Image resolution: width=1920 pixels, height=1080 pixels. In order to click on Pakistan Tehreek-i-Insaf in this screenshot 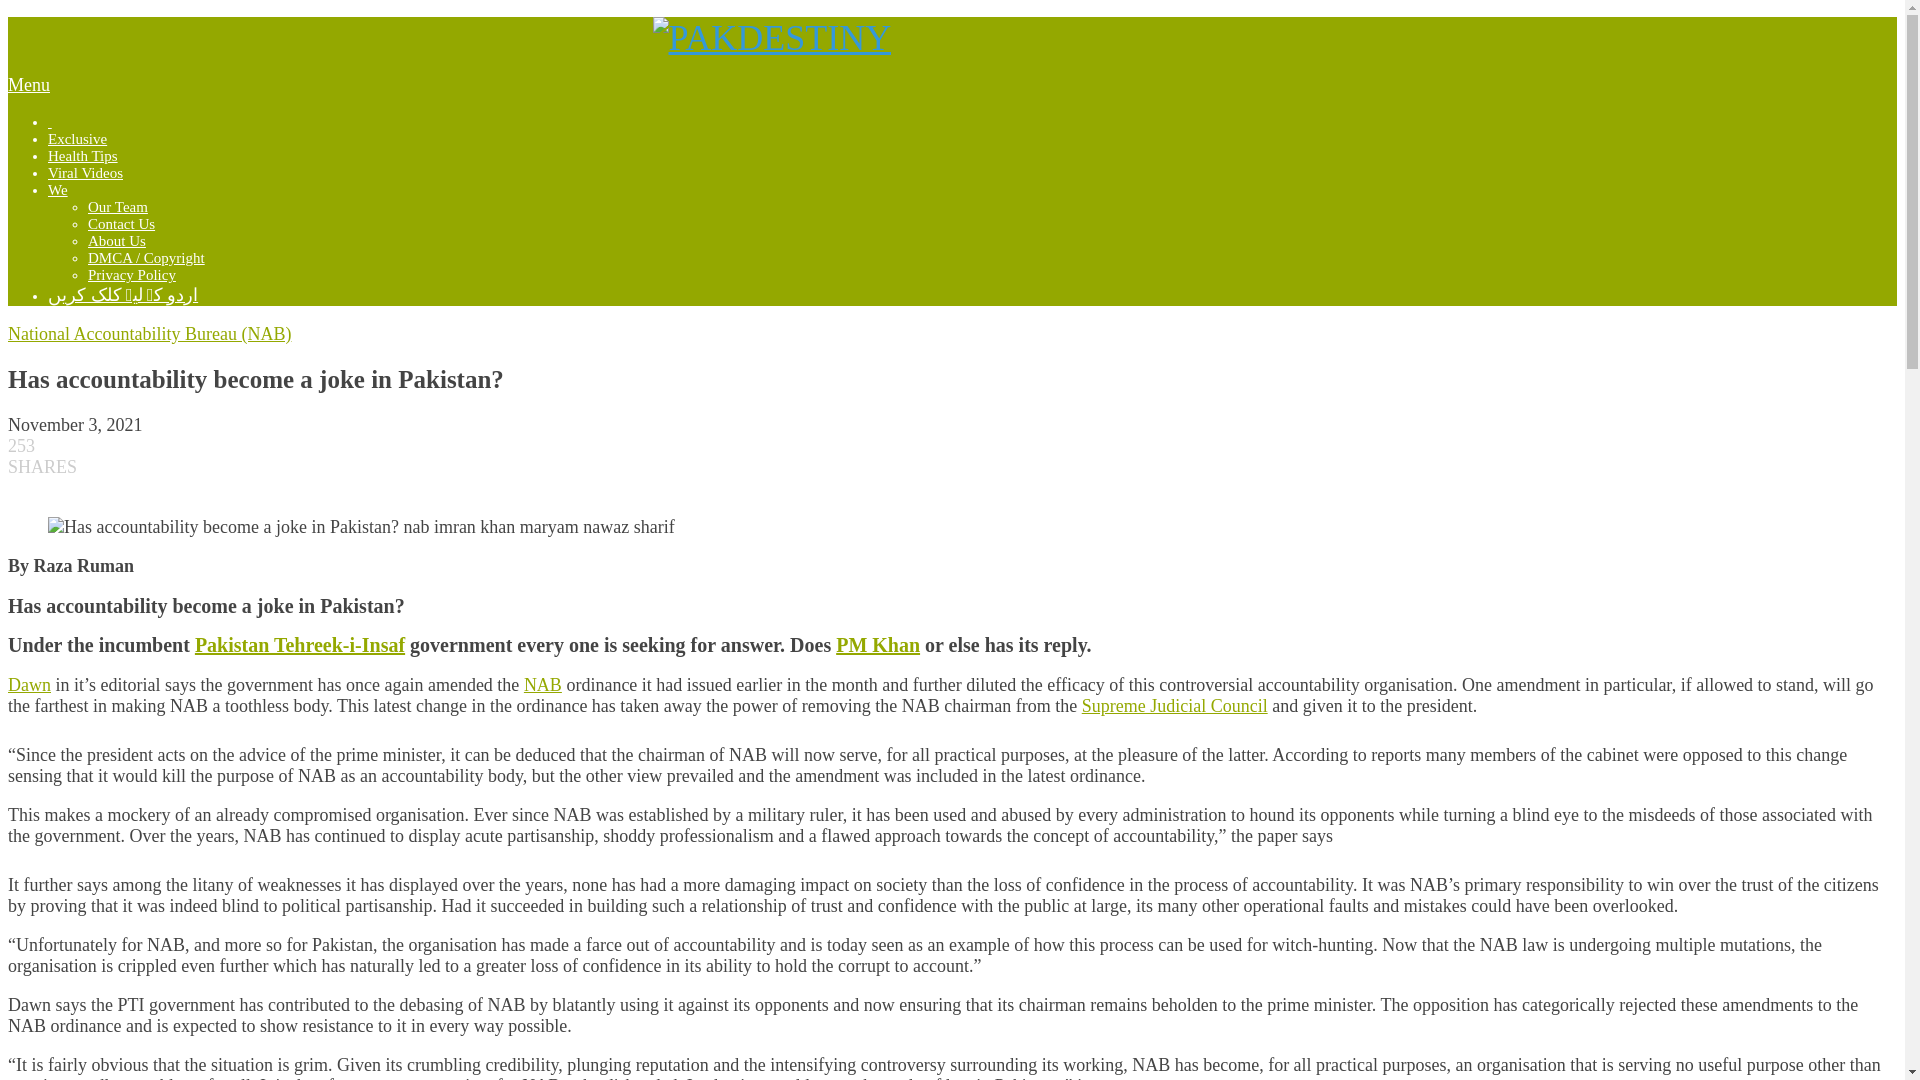, I will do `click(300, 644)`.